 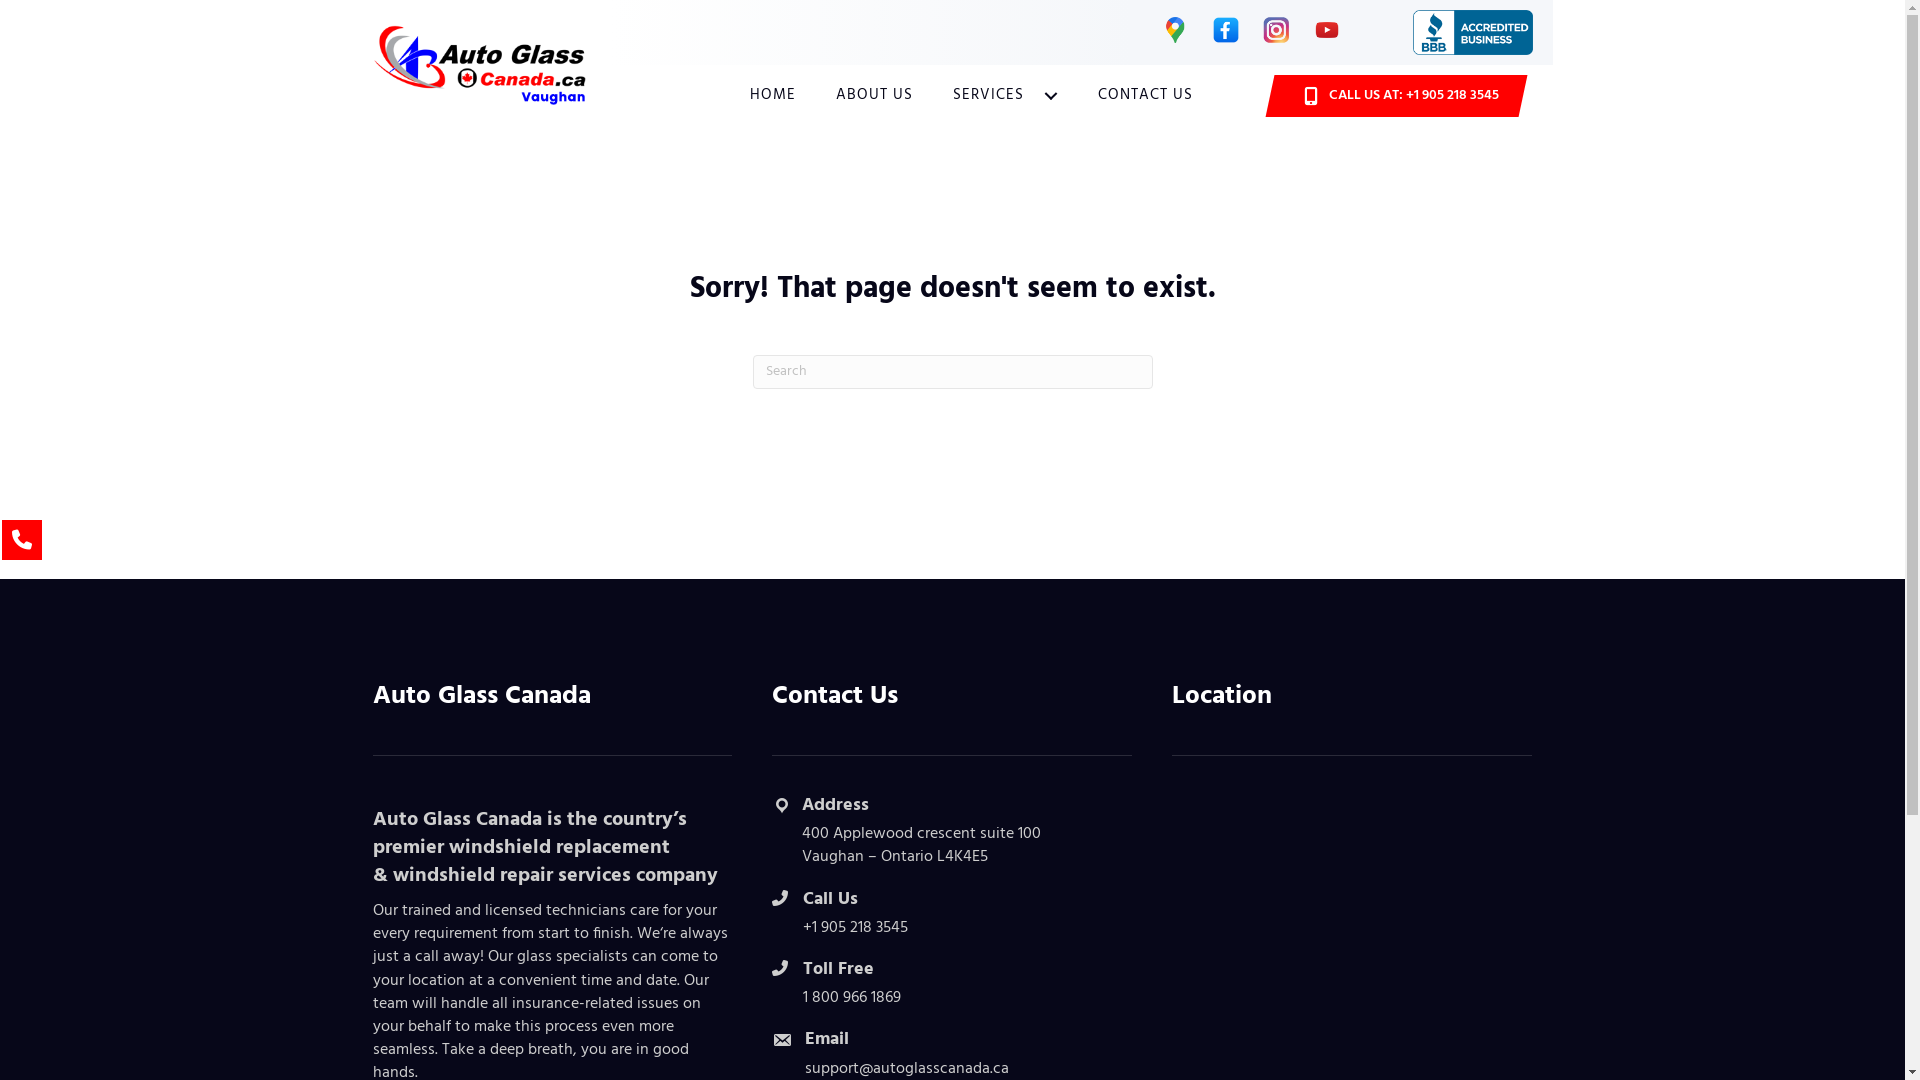 What do you see at coordinates (481, 64) in the screenshot?
I see `logo_autoglass_vaughan` at bounding box center [481, 64].